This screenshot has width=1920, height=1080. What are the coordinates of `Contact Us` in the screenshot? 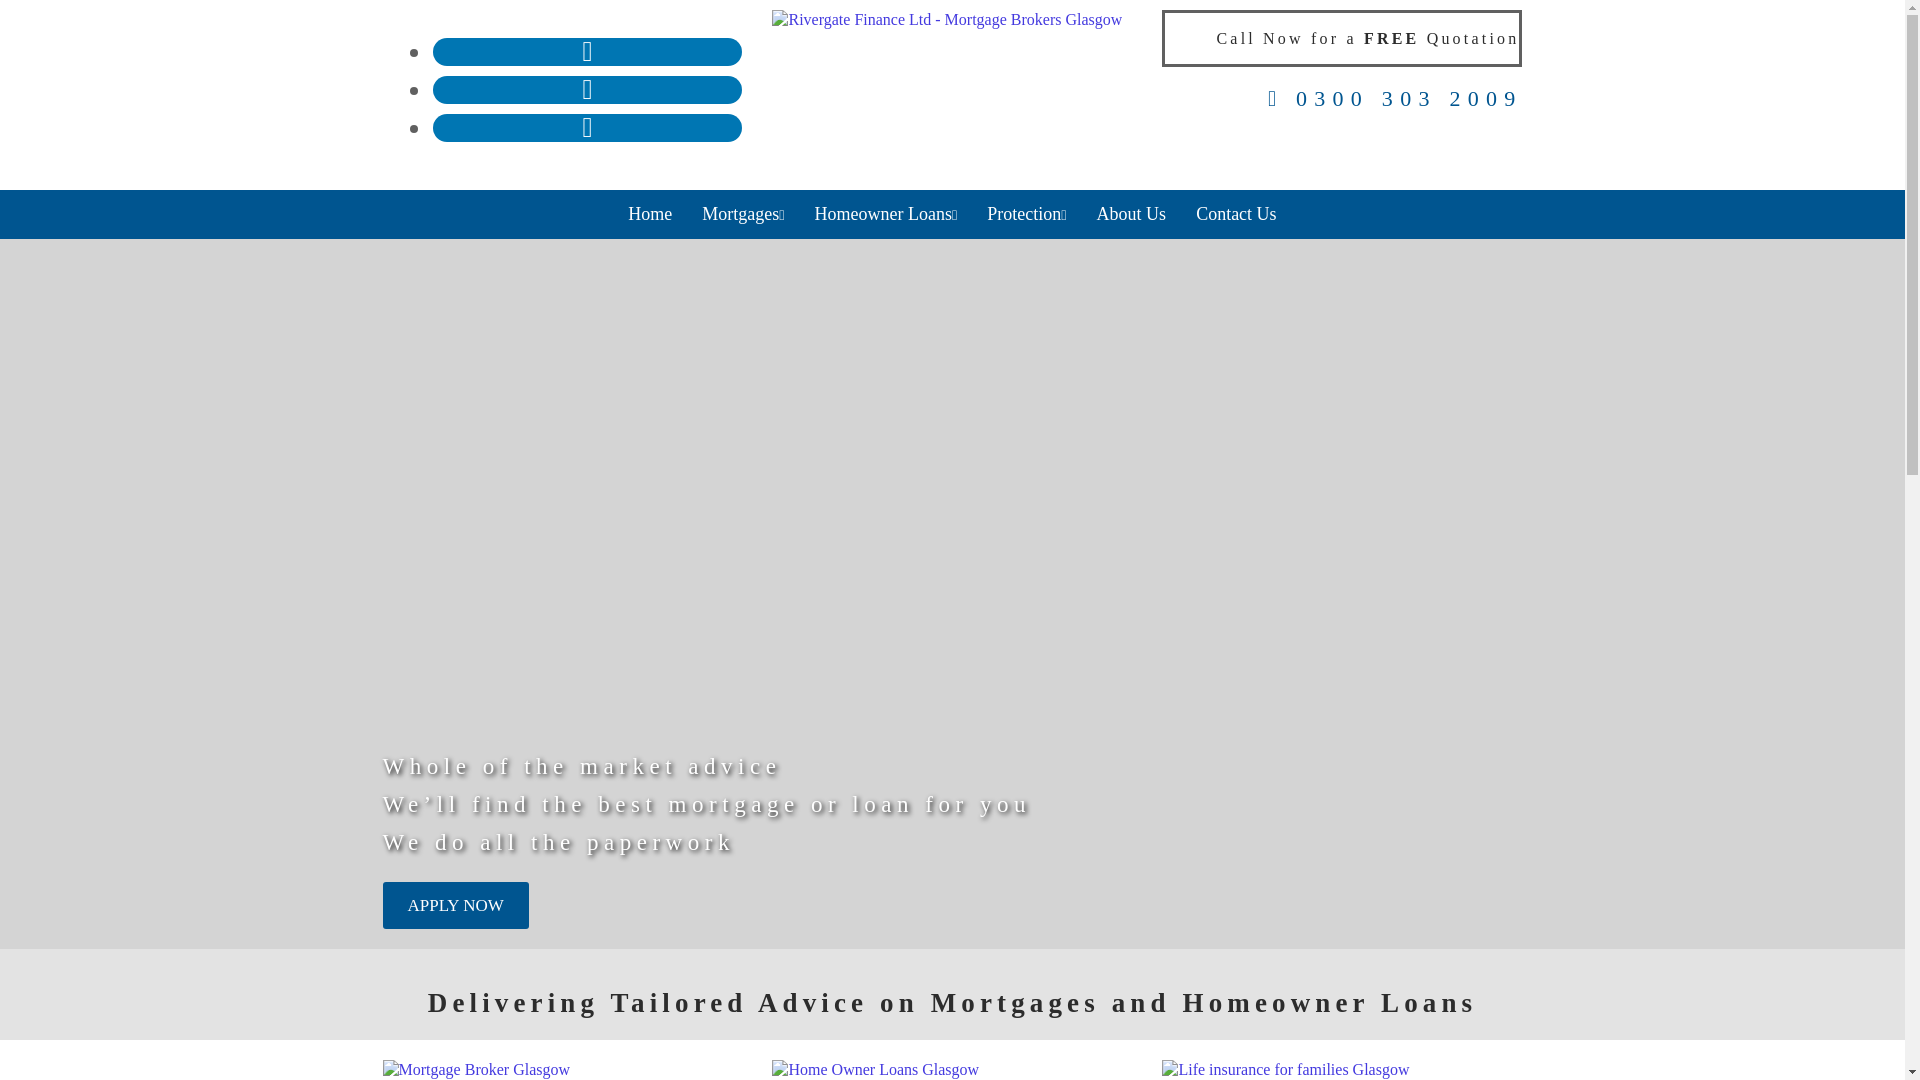 It's located at (1236, 214).